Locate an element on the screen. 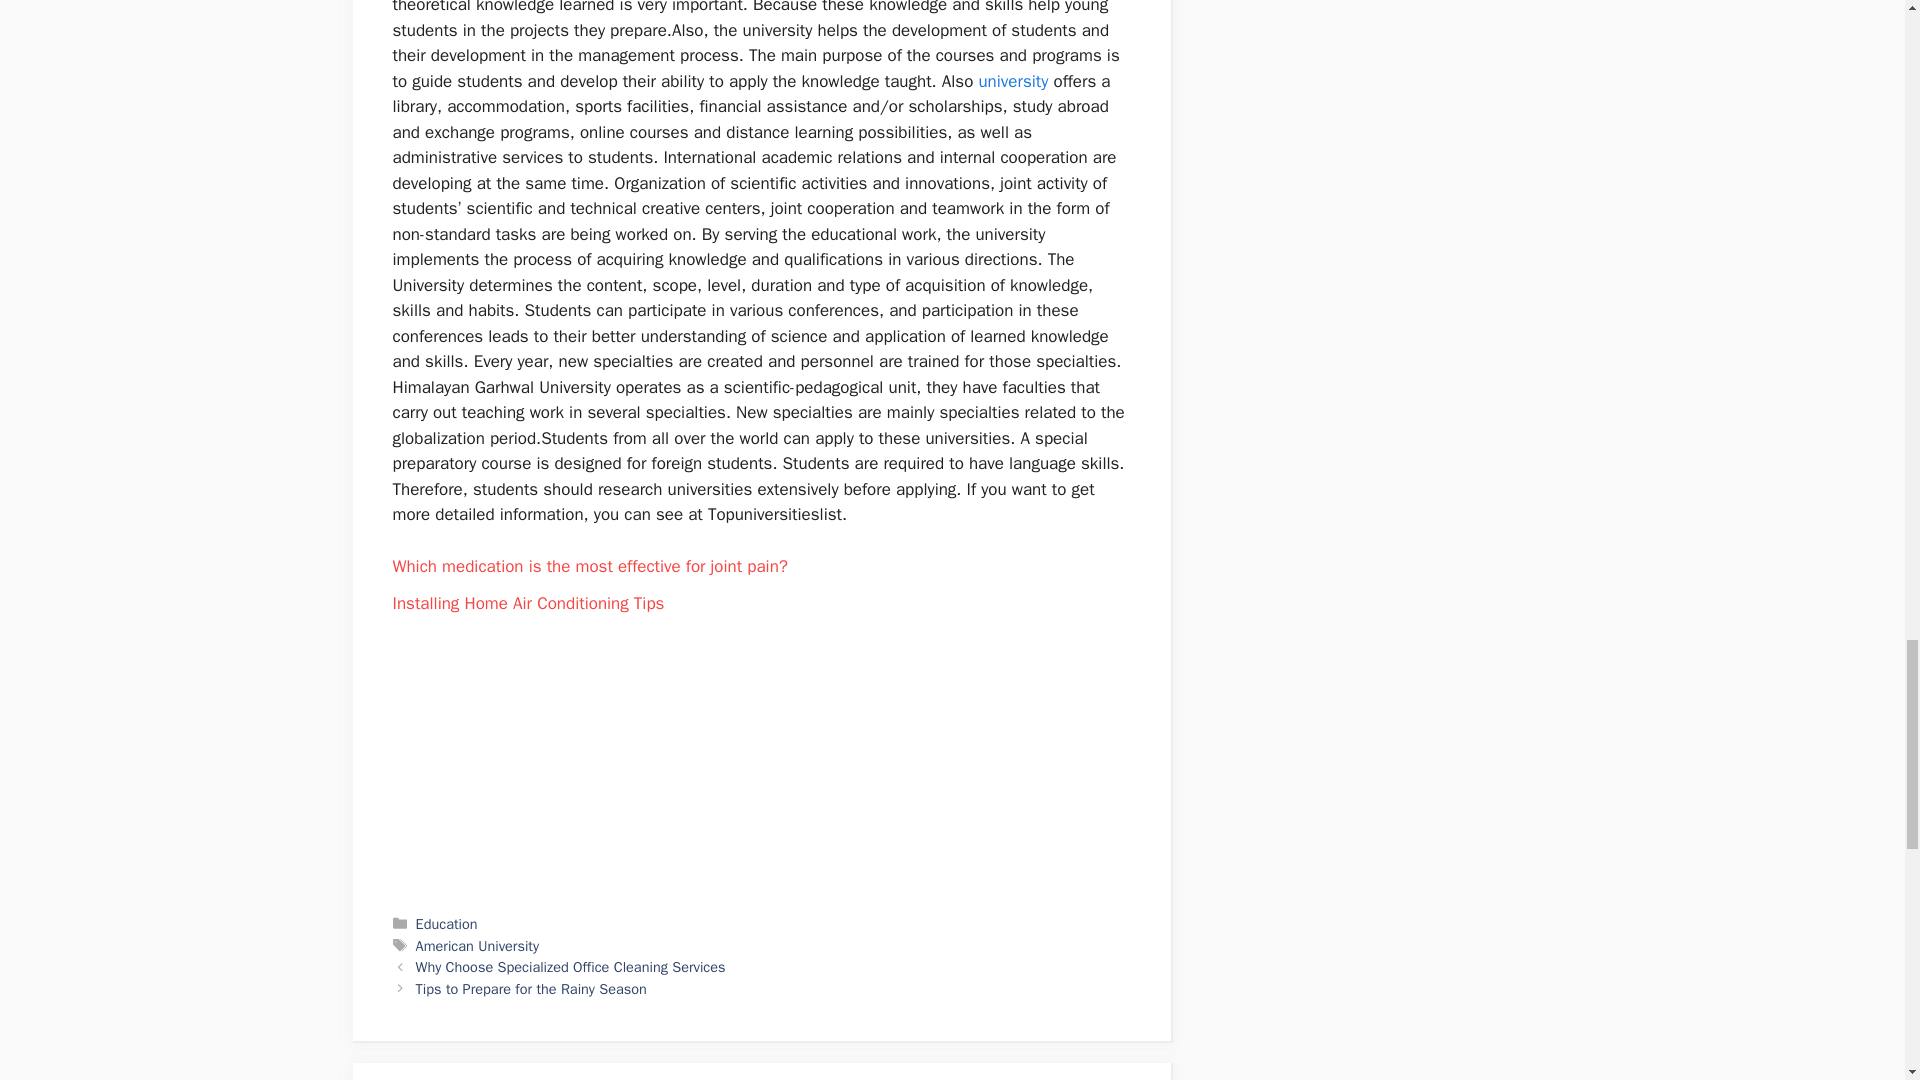 The image size is (1920, 1080). Which medication is the most effective for joint pain? is located at coordinates (589, 566).